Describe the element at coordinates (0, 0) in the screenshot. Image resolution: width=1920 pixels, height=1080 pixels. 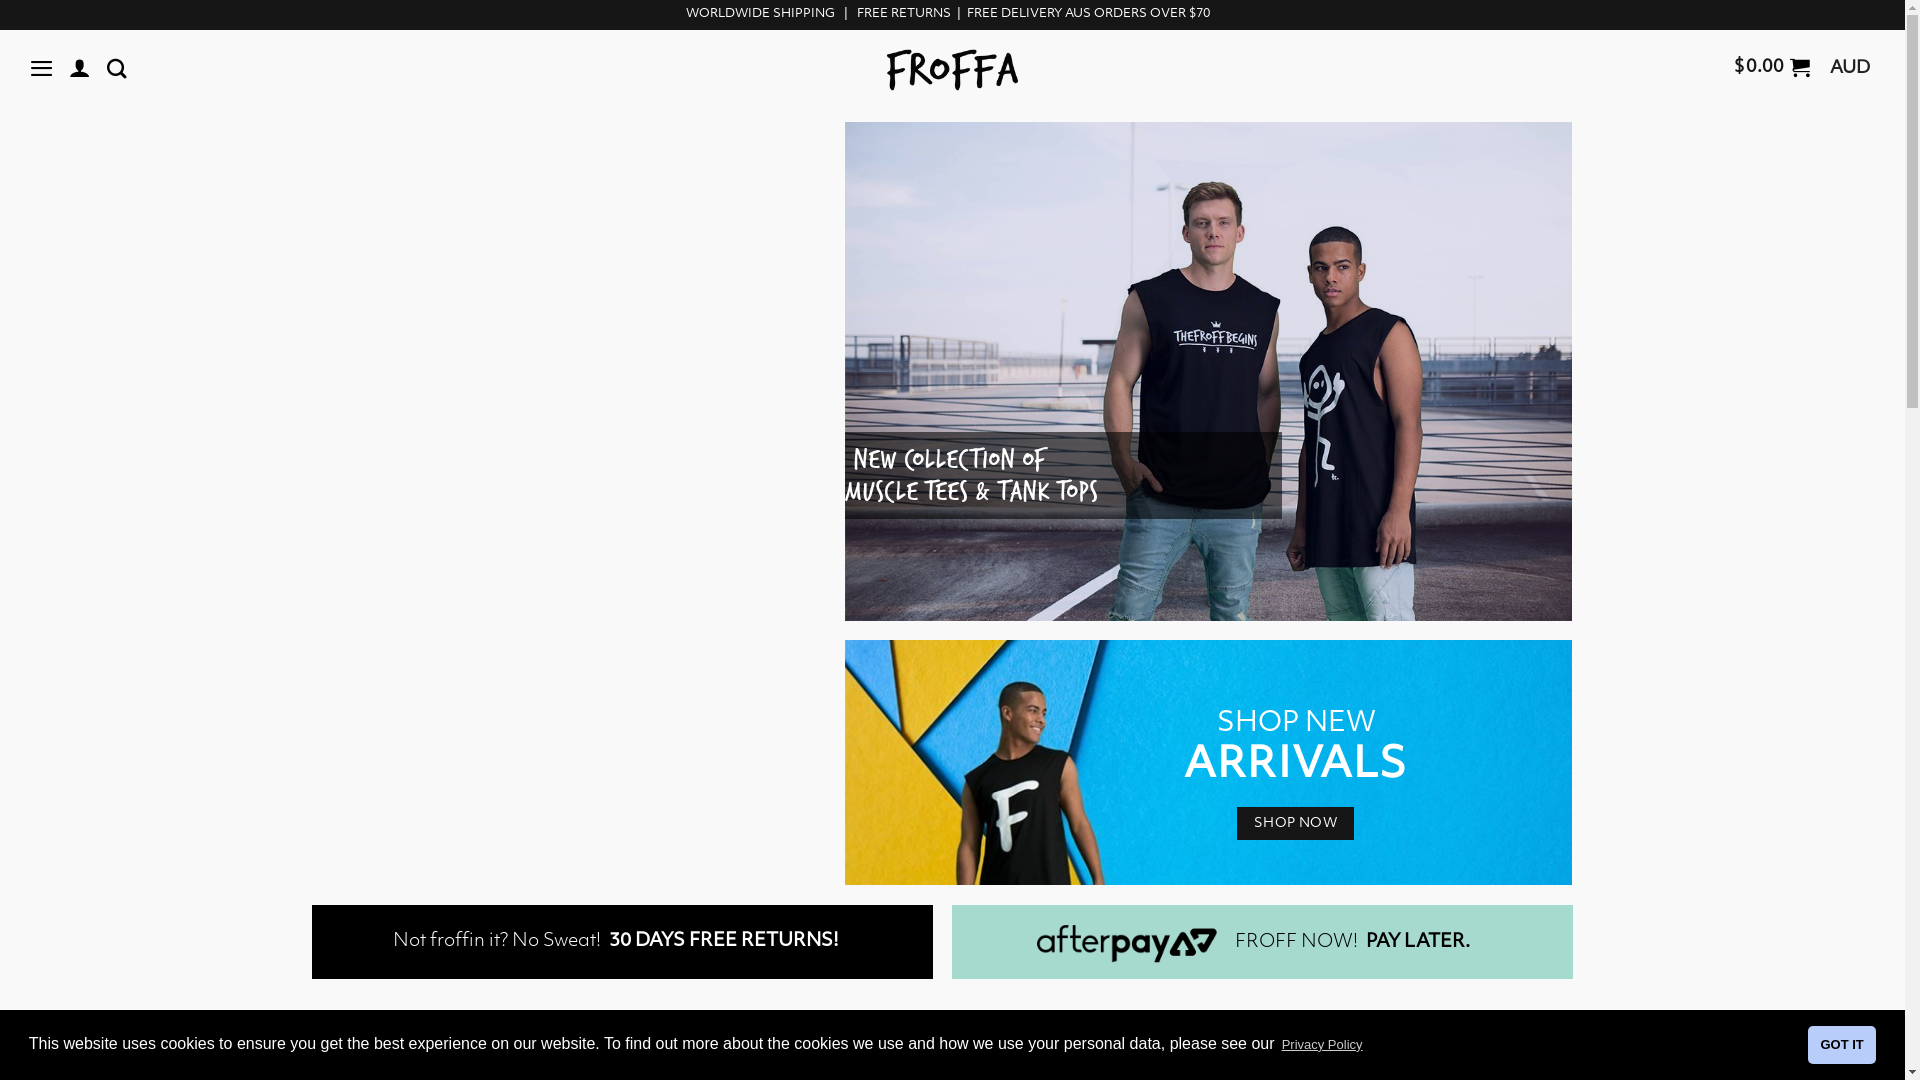
I see `Skip to content` at that location.